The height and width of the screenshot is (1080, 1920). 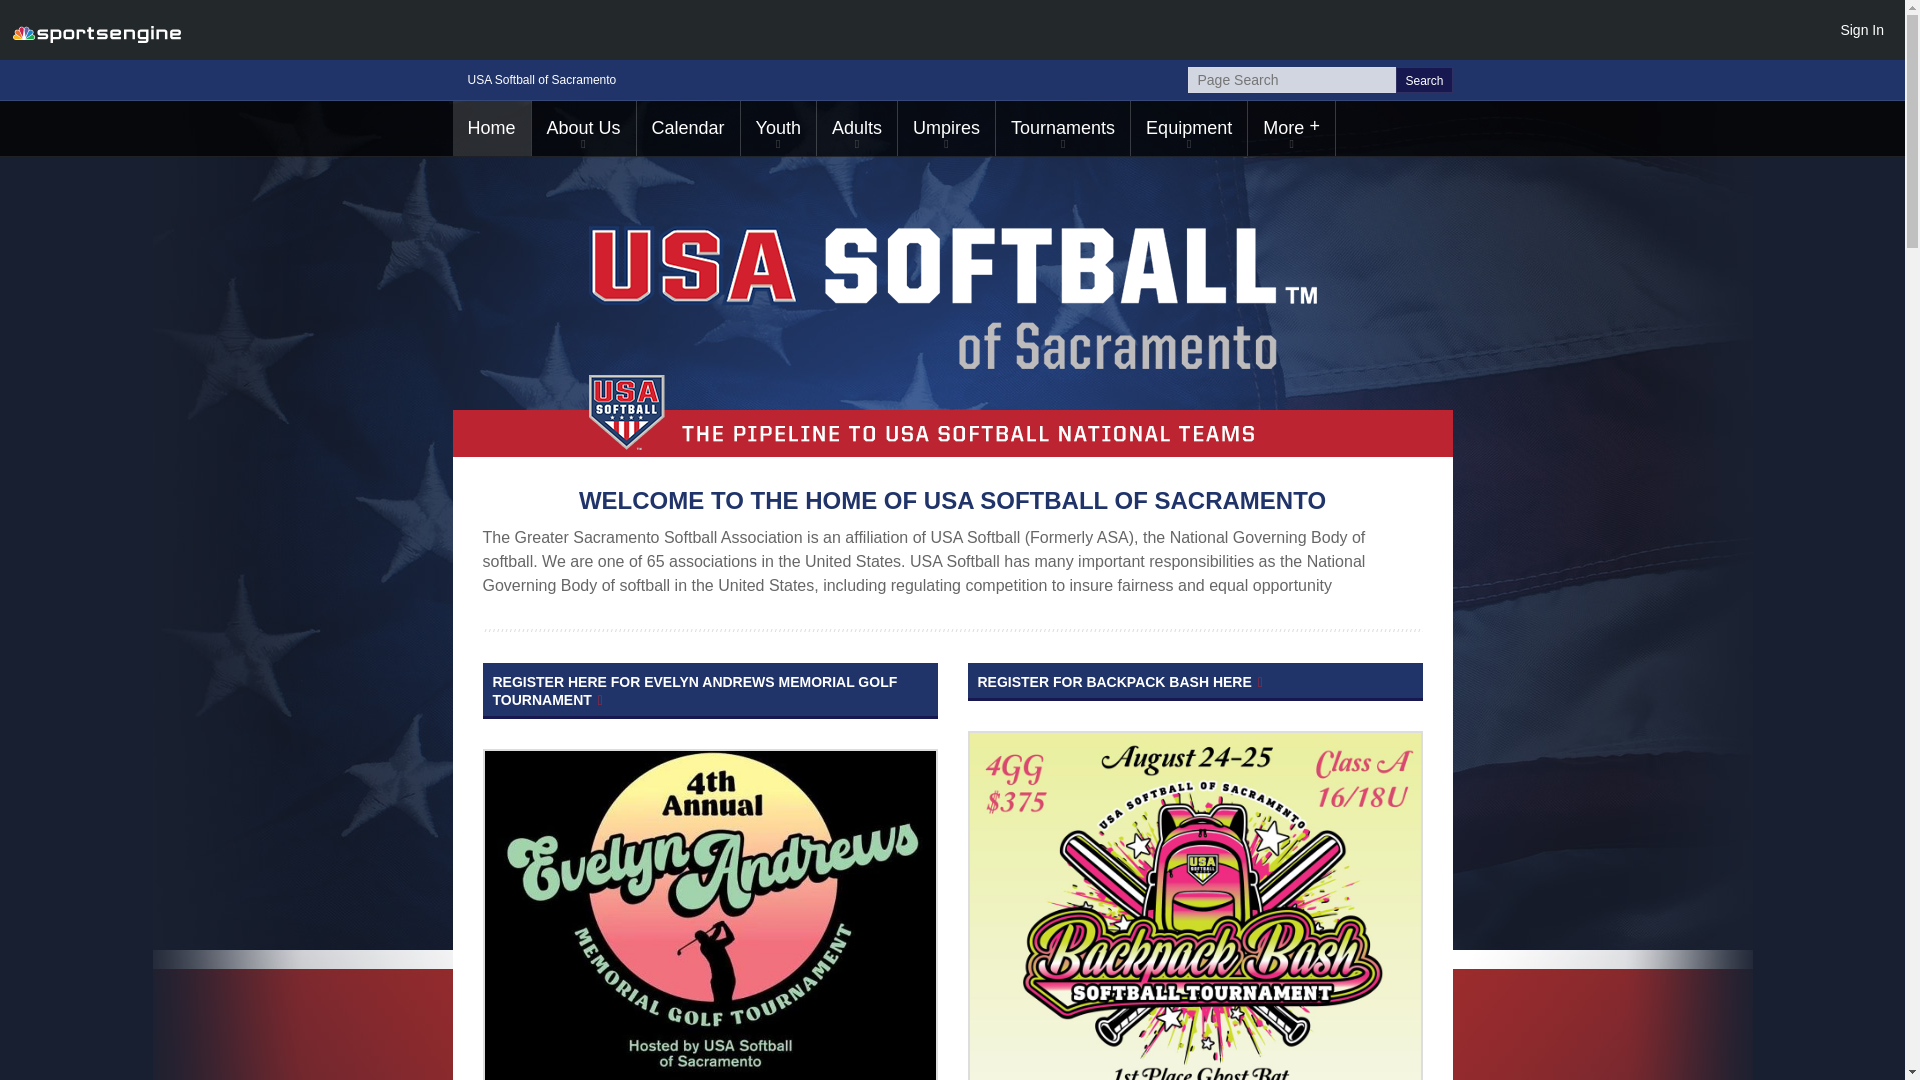 What do you see at coordinates (583, 128) in the screenshot?
I see `click to go to 'About Us'` at bounding box center [583, 128].